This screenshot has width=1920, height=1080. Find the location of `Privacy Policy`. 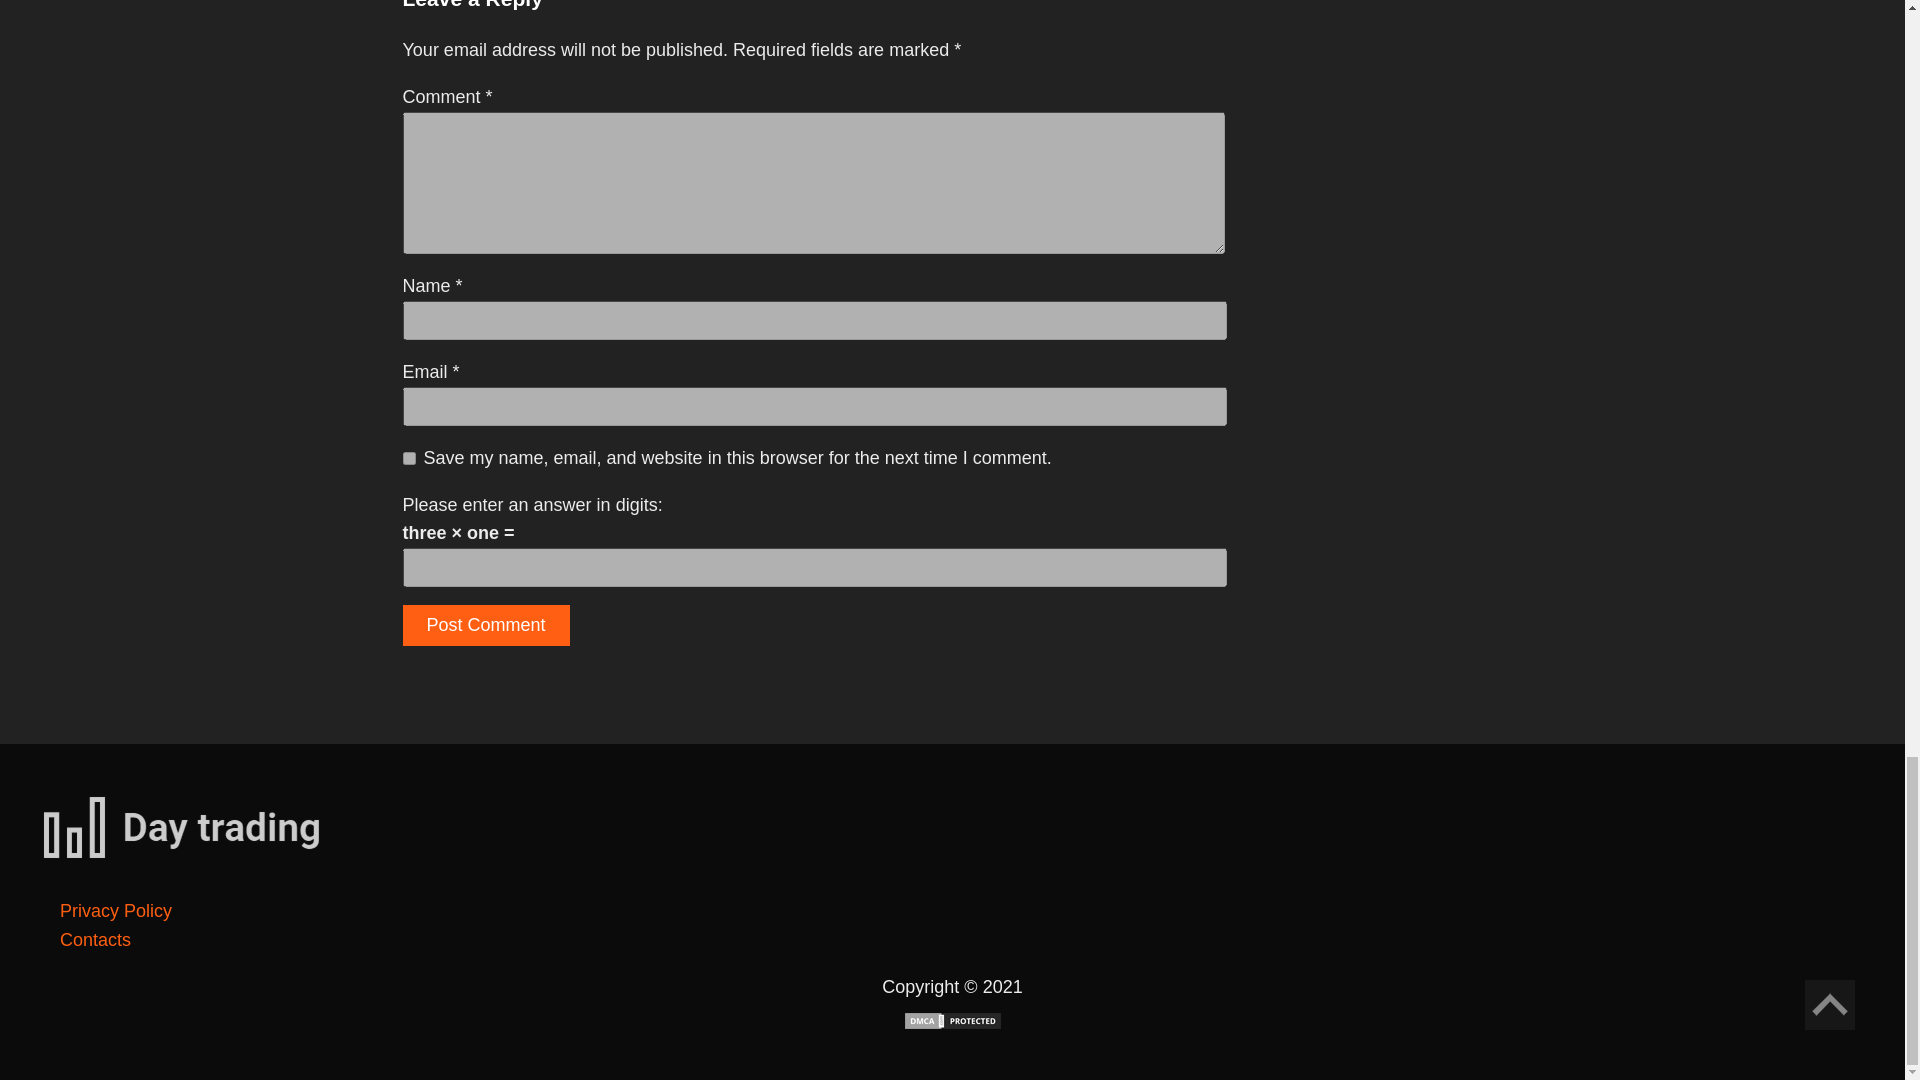

Privacy Policy is located at coordinates (116, 910).